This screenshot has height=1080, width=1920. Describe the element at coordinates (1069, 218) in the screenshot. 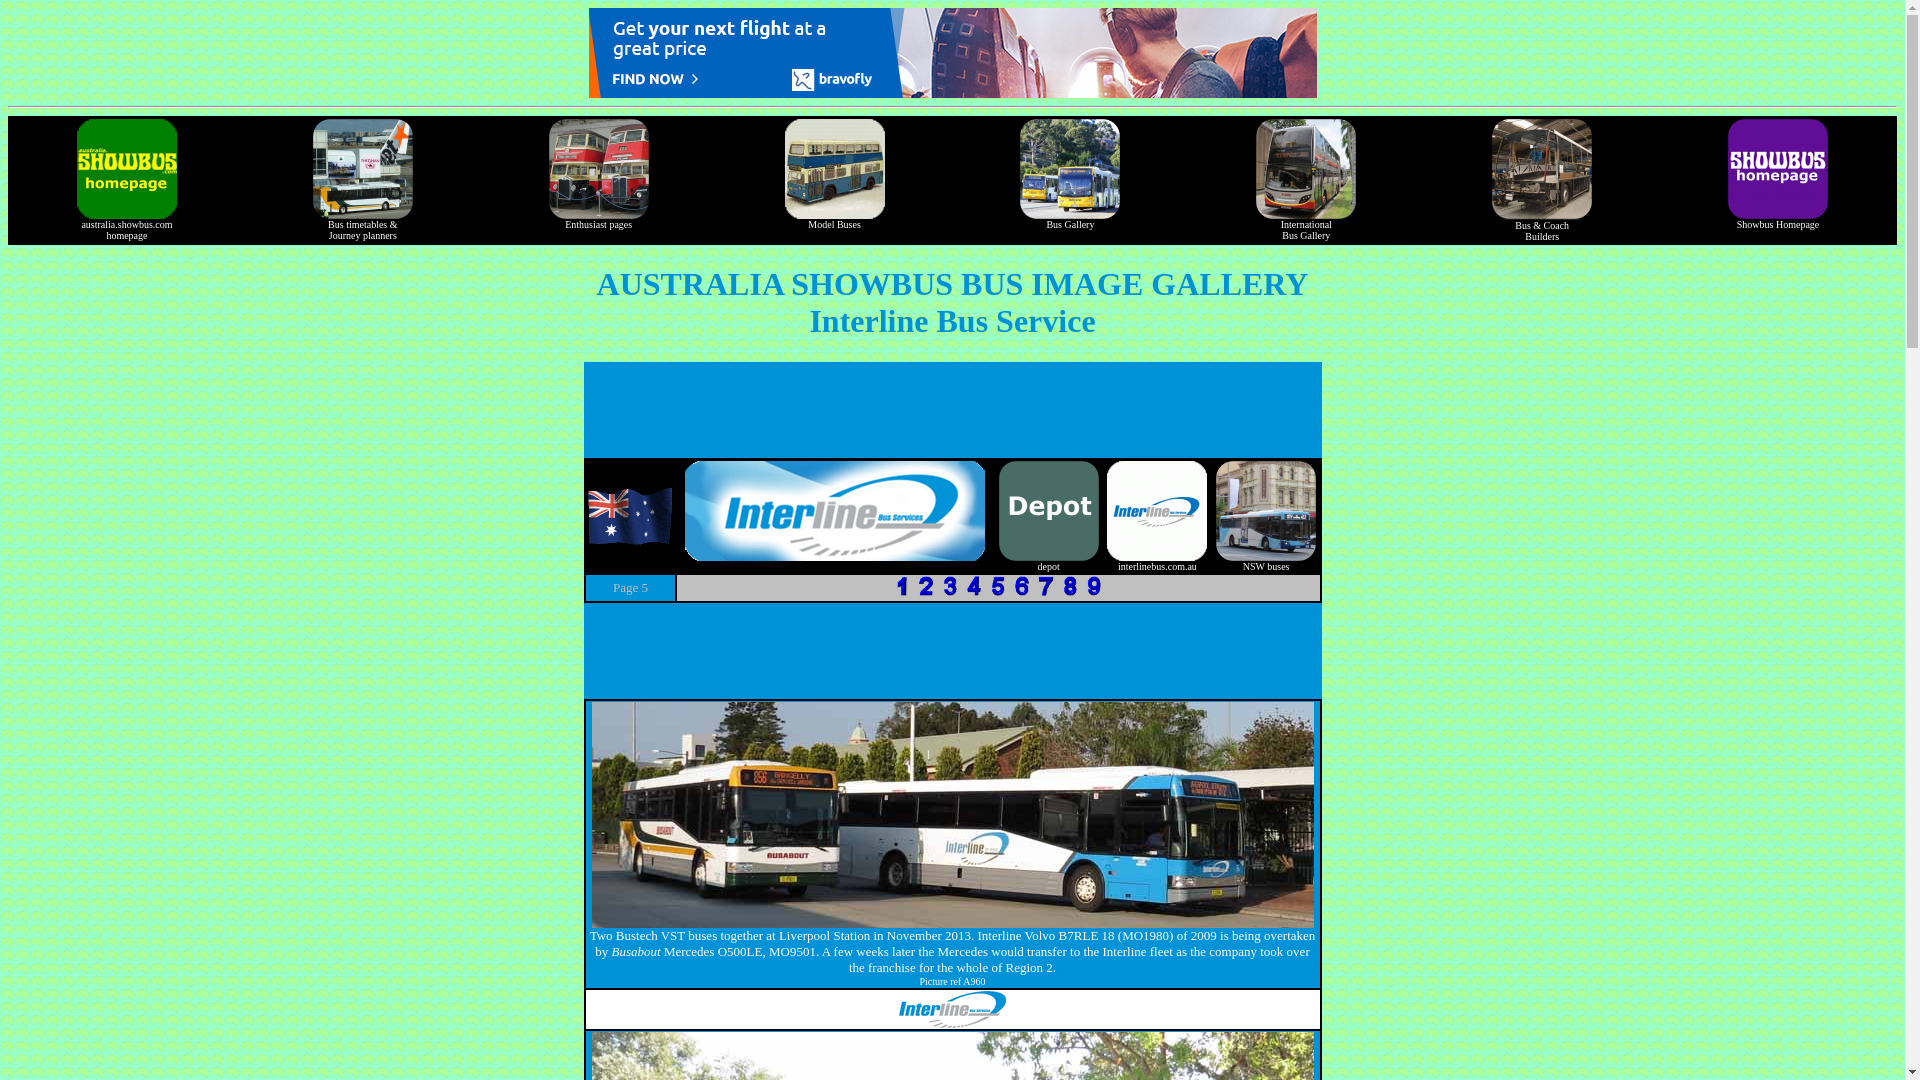

I see `Bus Gallery` at that location.